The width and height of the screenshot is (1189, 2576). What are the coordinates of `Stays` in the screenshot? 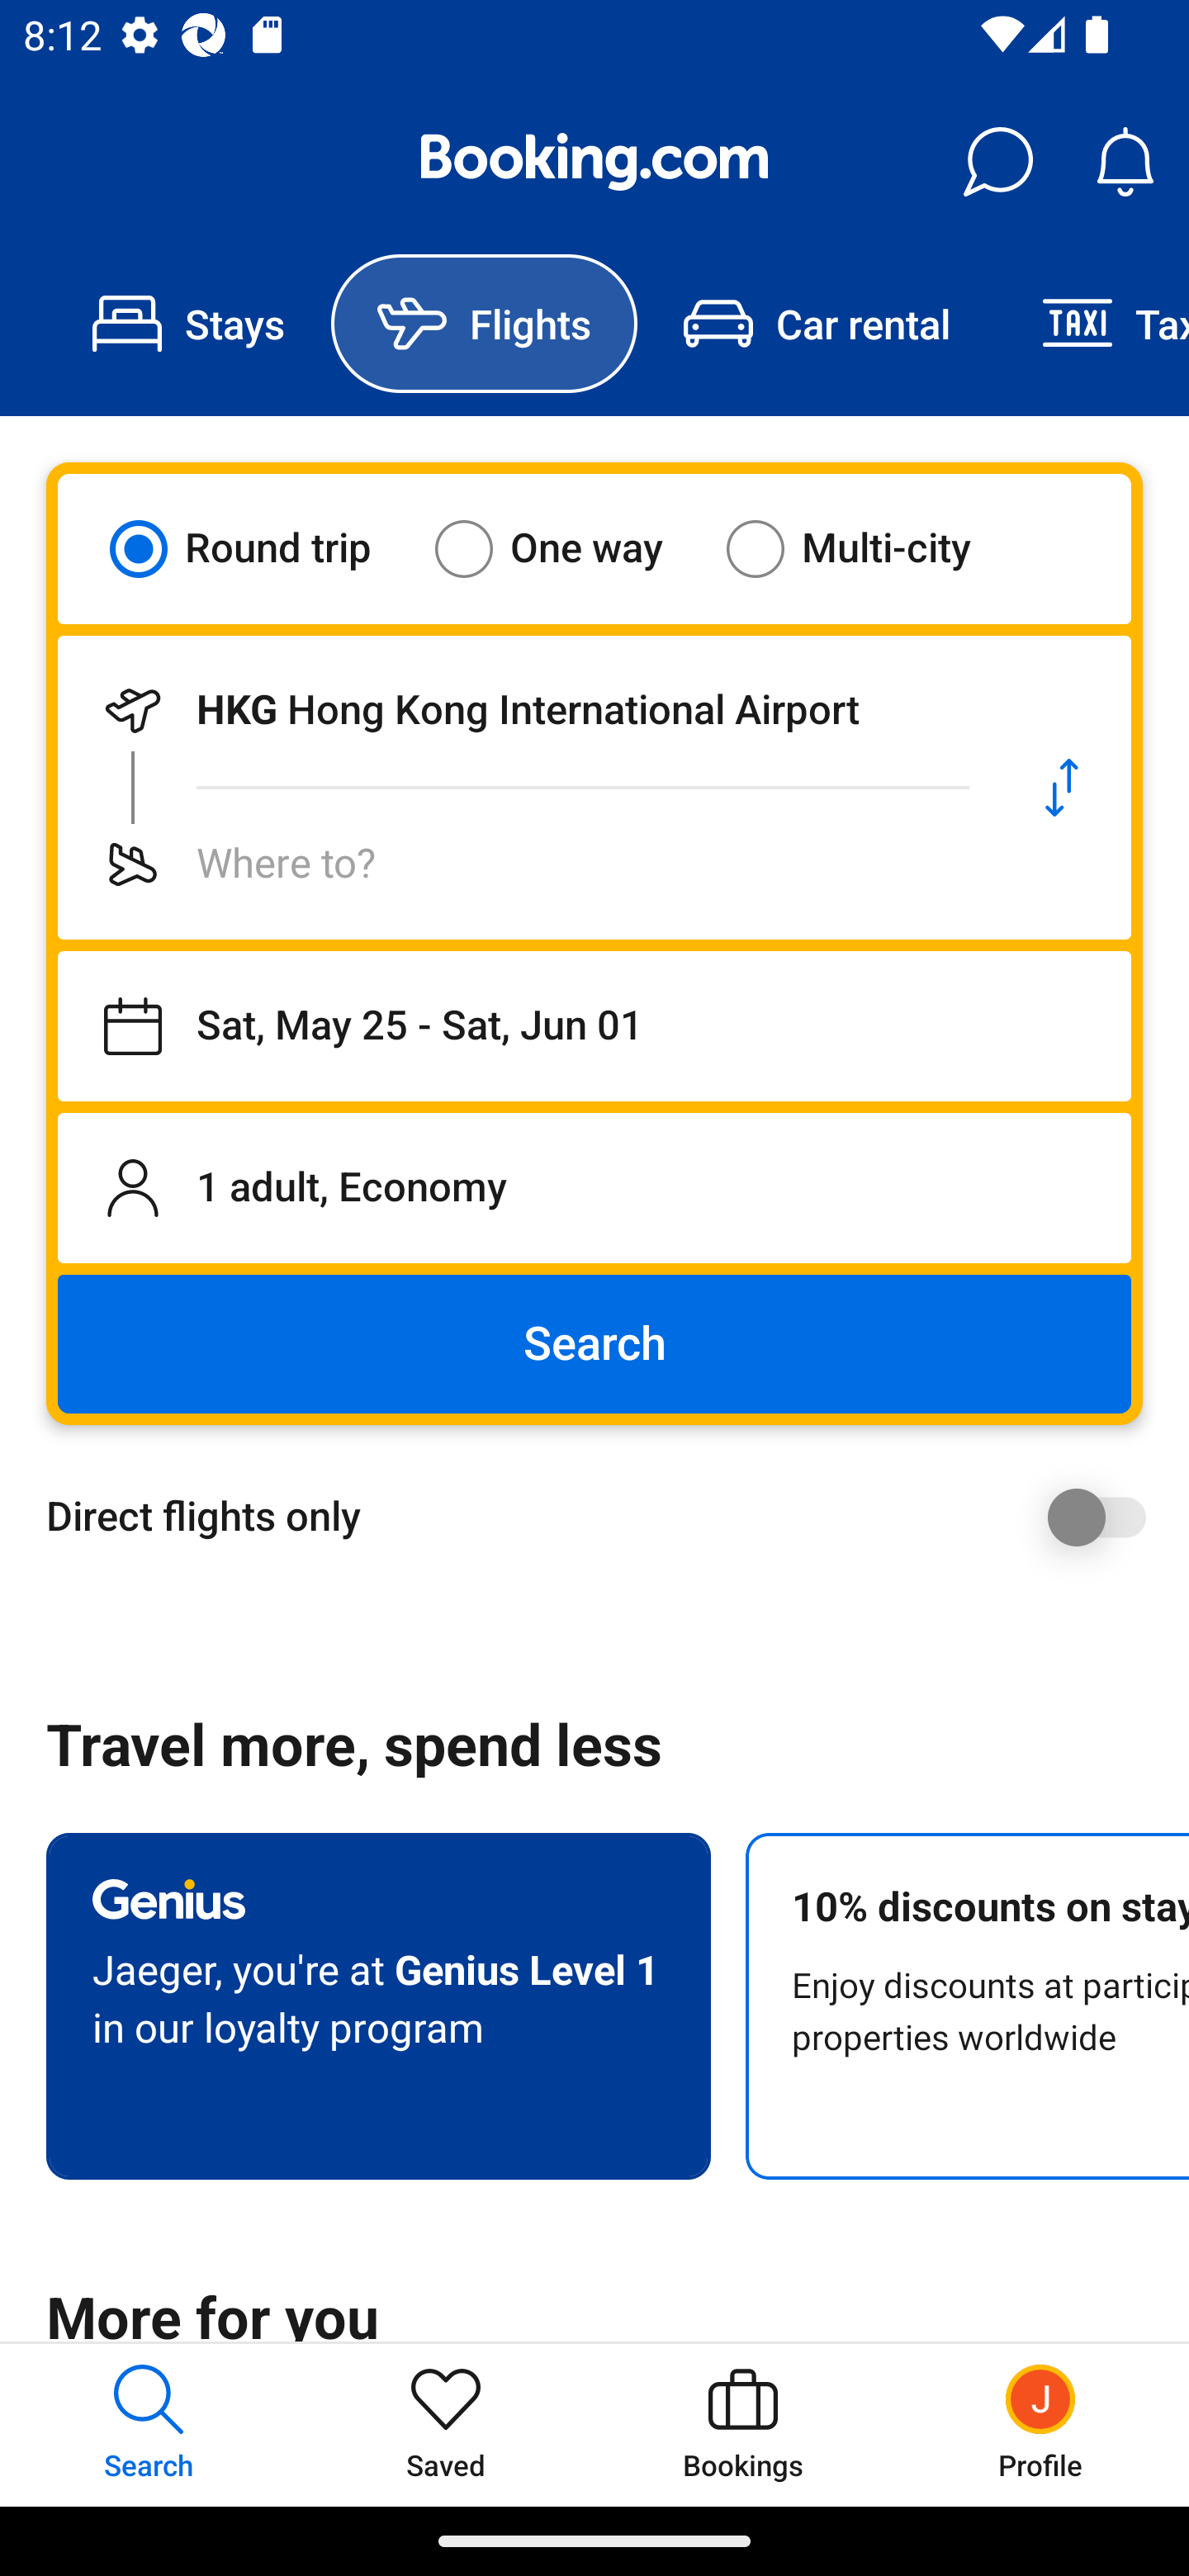 It's located at (188, 324).